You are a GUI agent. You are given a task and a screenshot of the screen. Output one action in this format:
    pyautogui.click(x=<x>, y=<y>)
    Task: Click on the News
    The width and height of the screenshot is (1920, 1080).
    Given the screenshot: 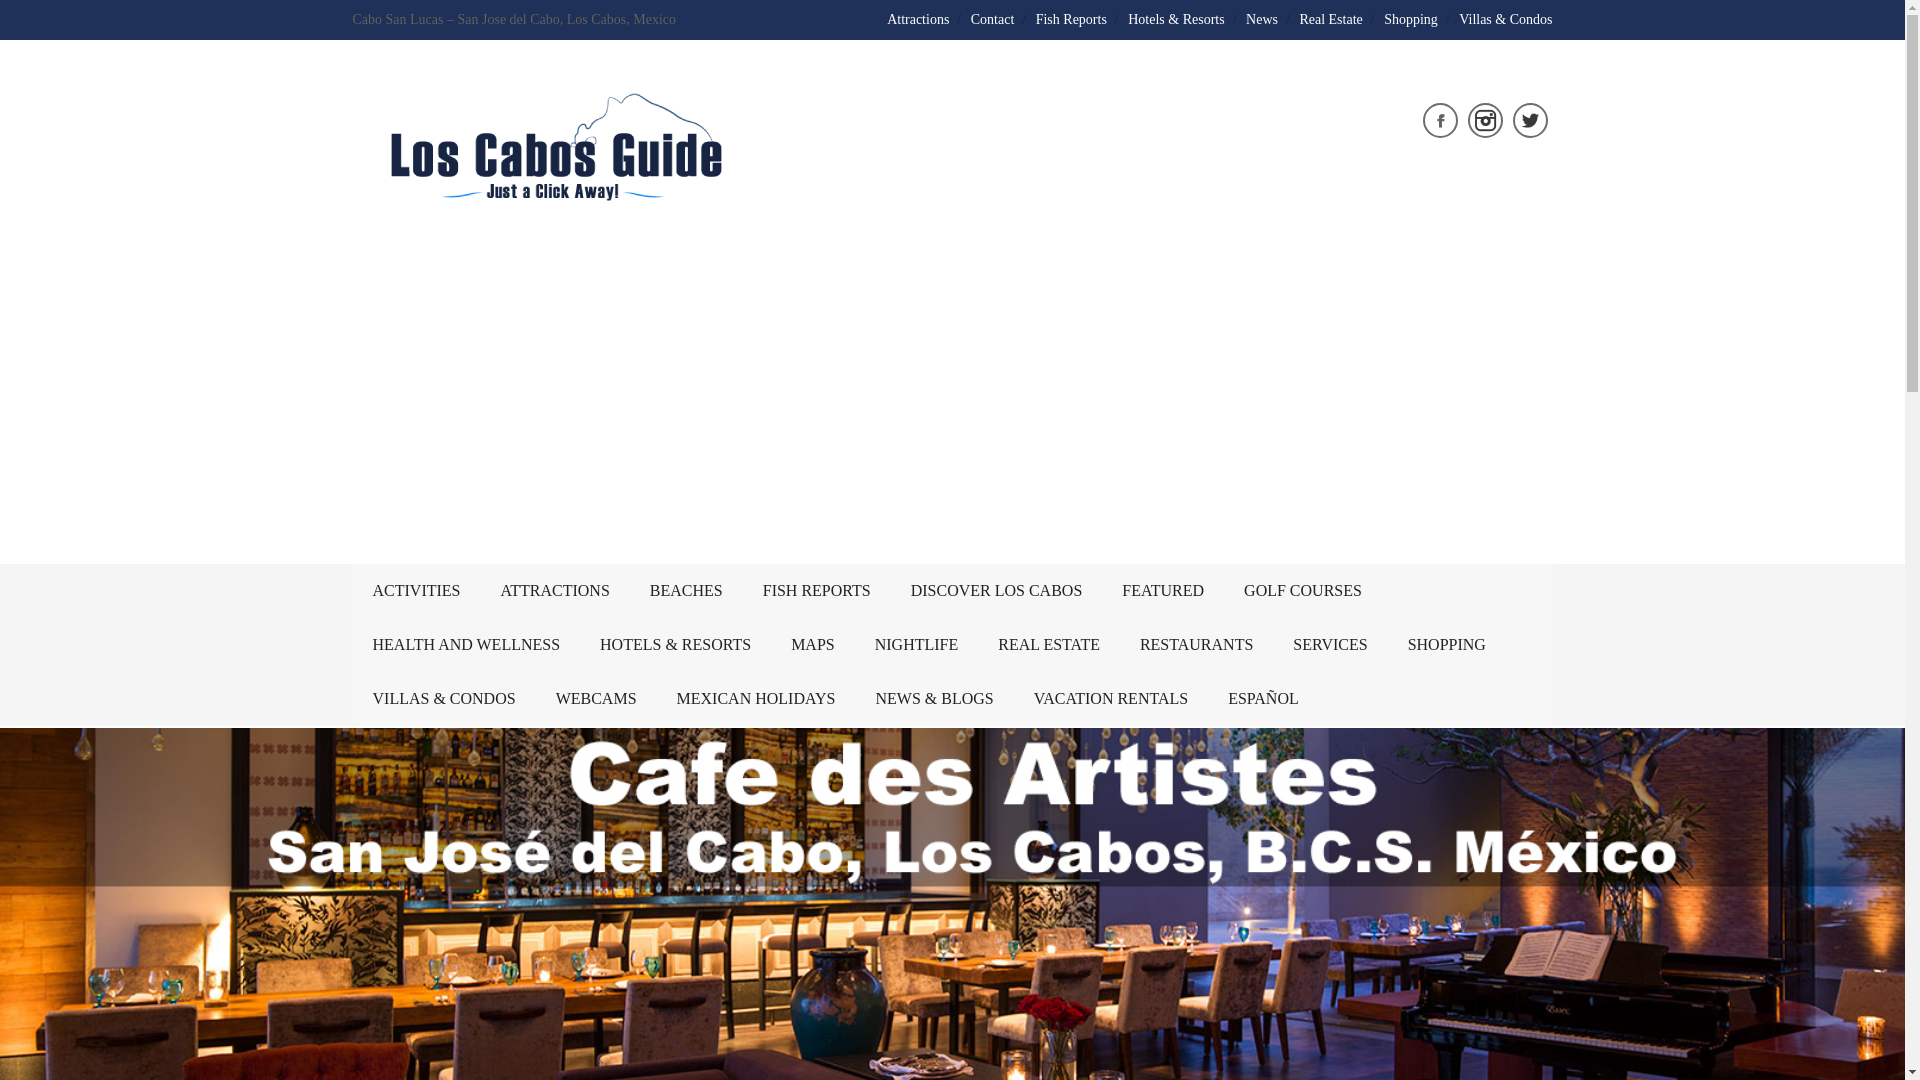 What is the action you would take?
    pyautogui.click(x=1262, y=19)
    